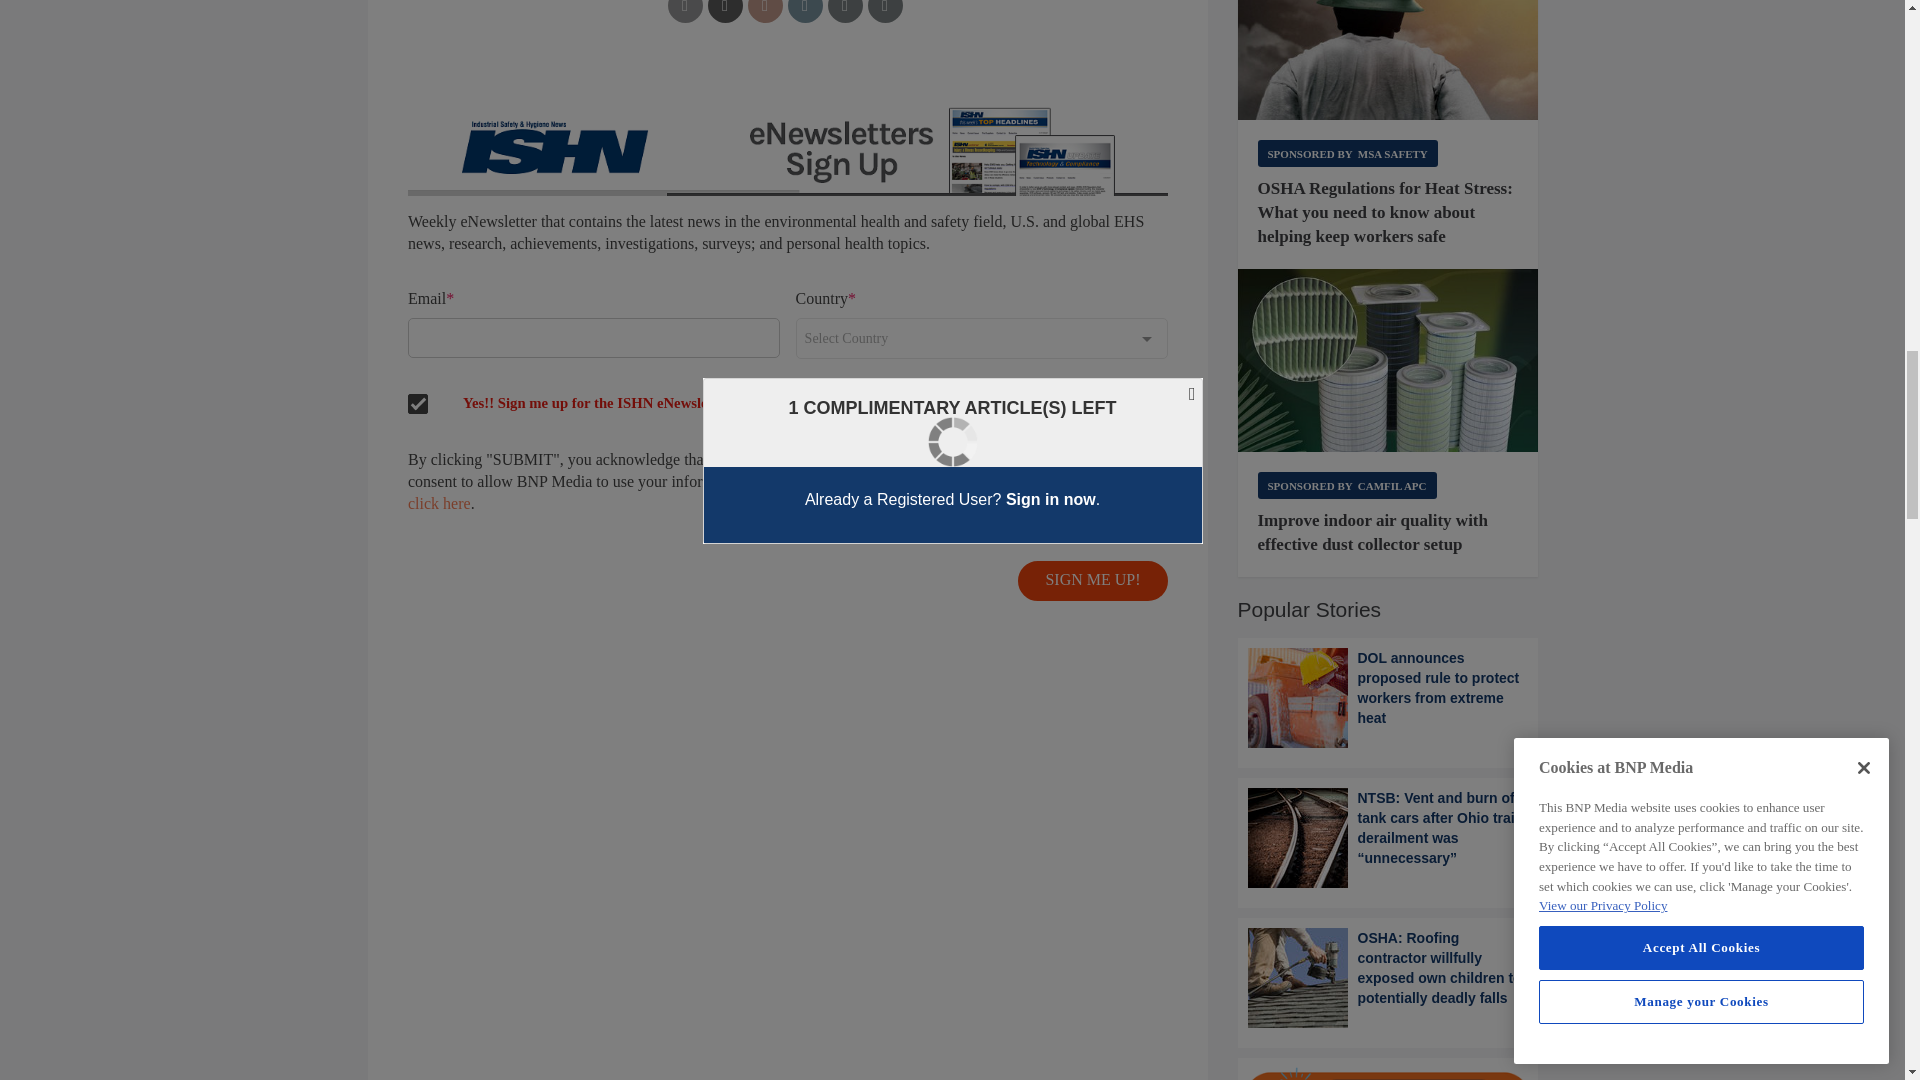 This screenshot has height=1080, width=1920. Describe the element at coordinates (1388, 60) in the screenshot. I see `man working in summer heat` at that location.